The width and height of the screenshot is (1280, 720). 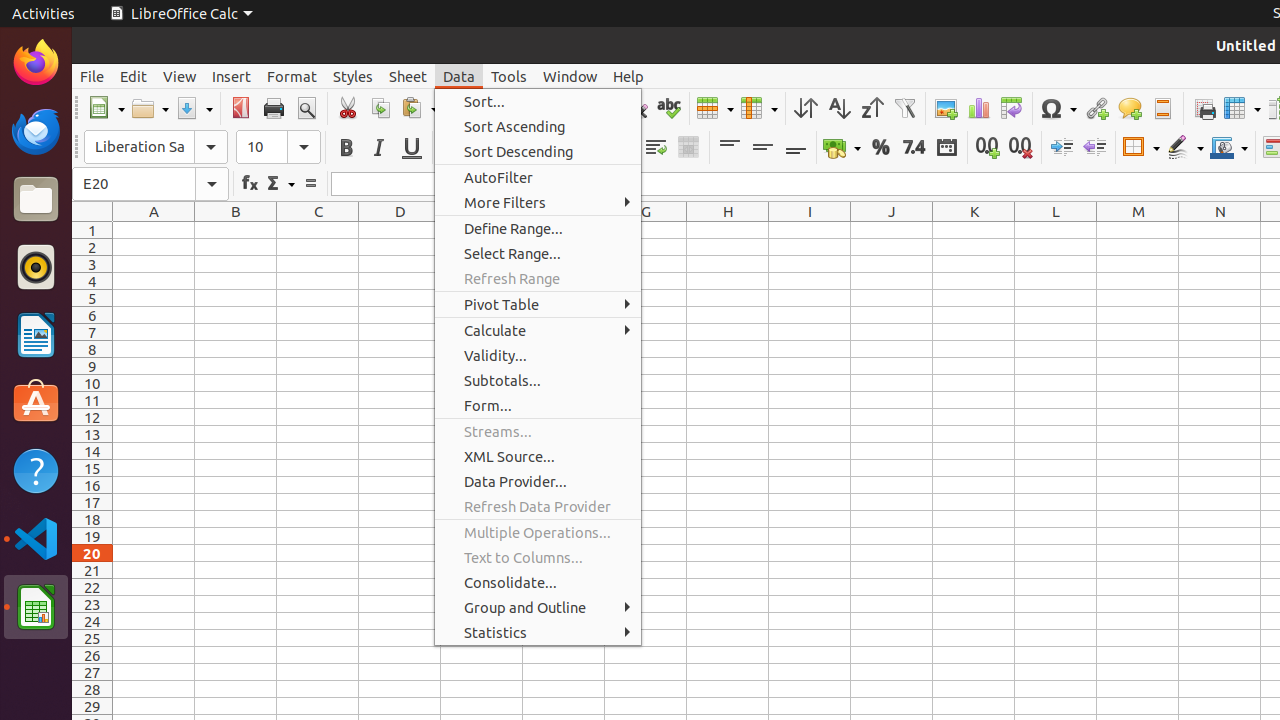 I want to click on PDF, so click(x=240, y=108).